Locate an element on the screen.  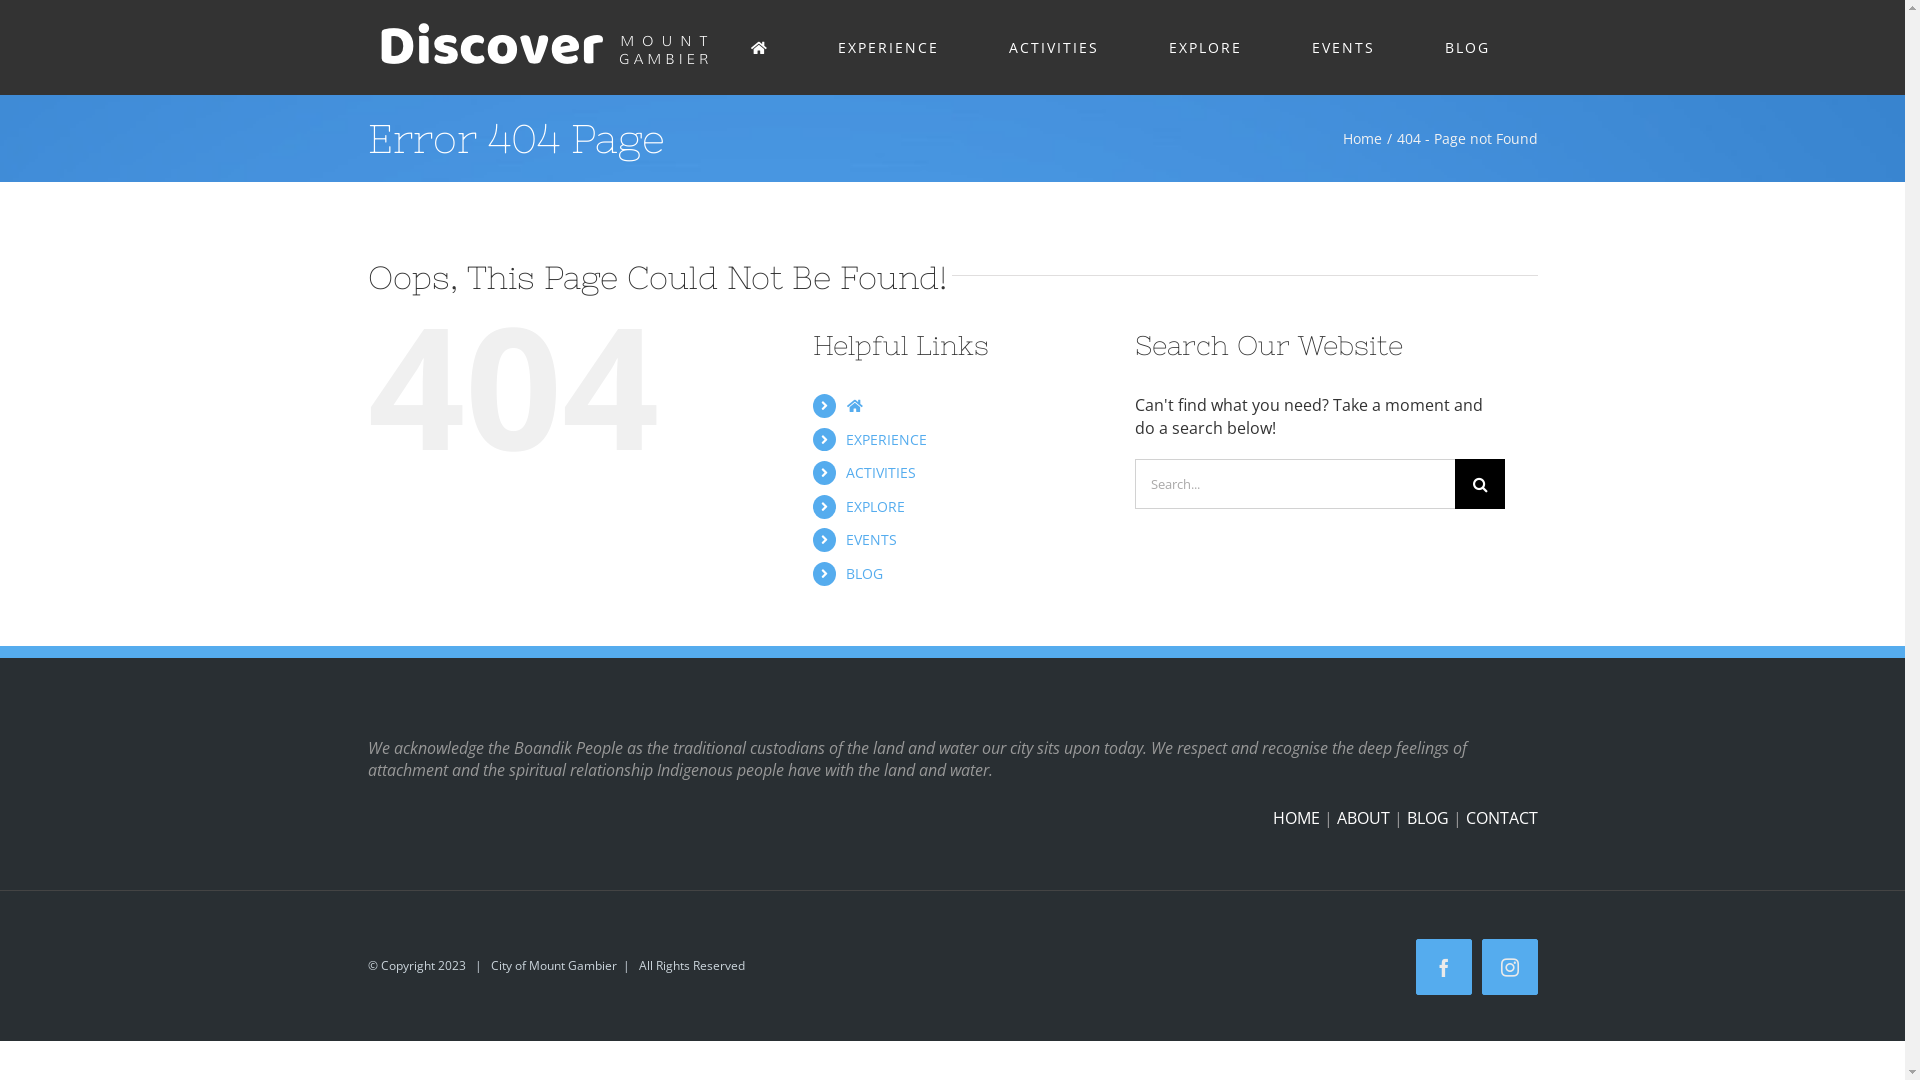
EVENTS is located at coordinates (1344, 48).